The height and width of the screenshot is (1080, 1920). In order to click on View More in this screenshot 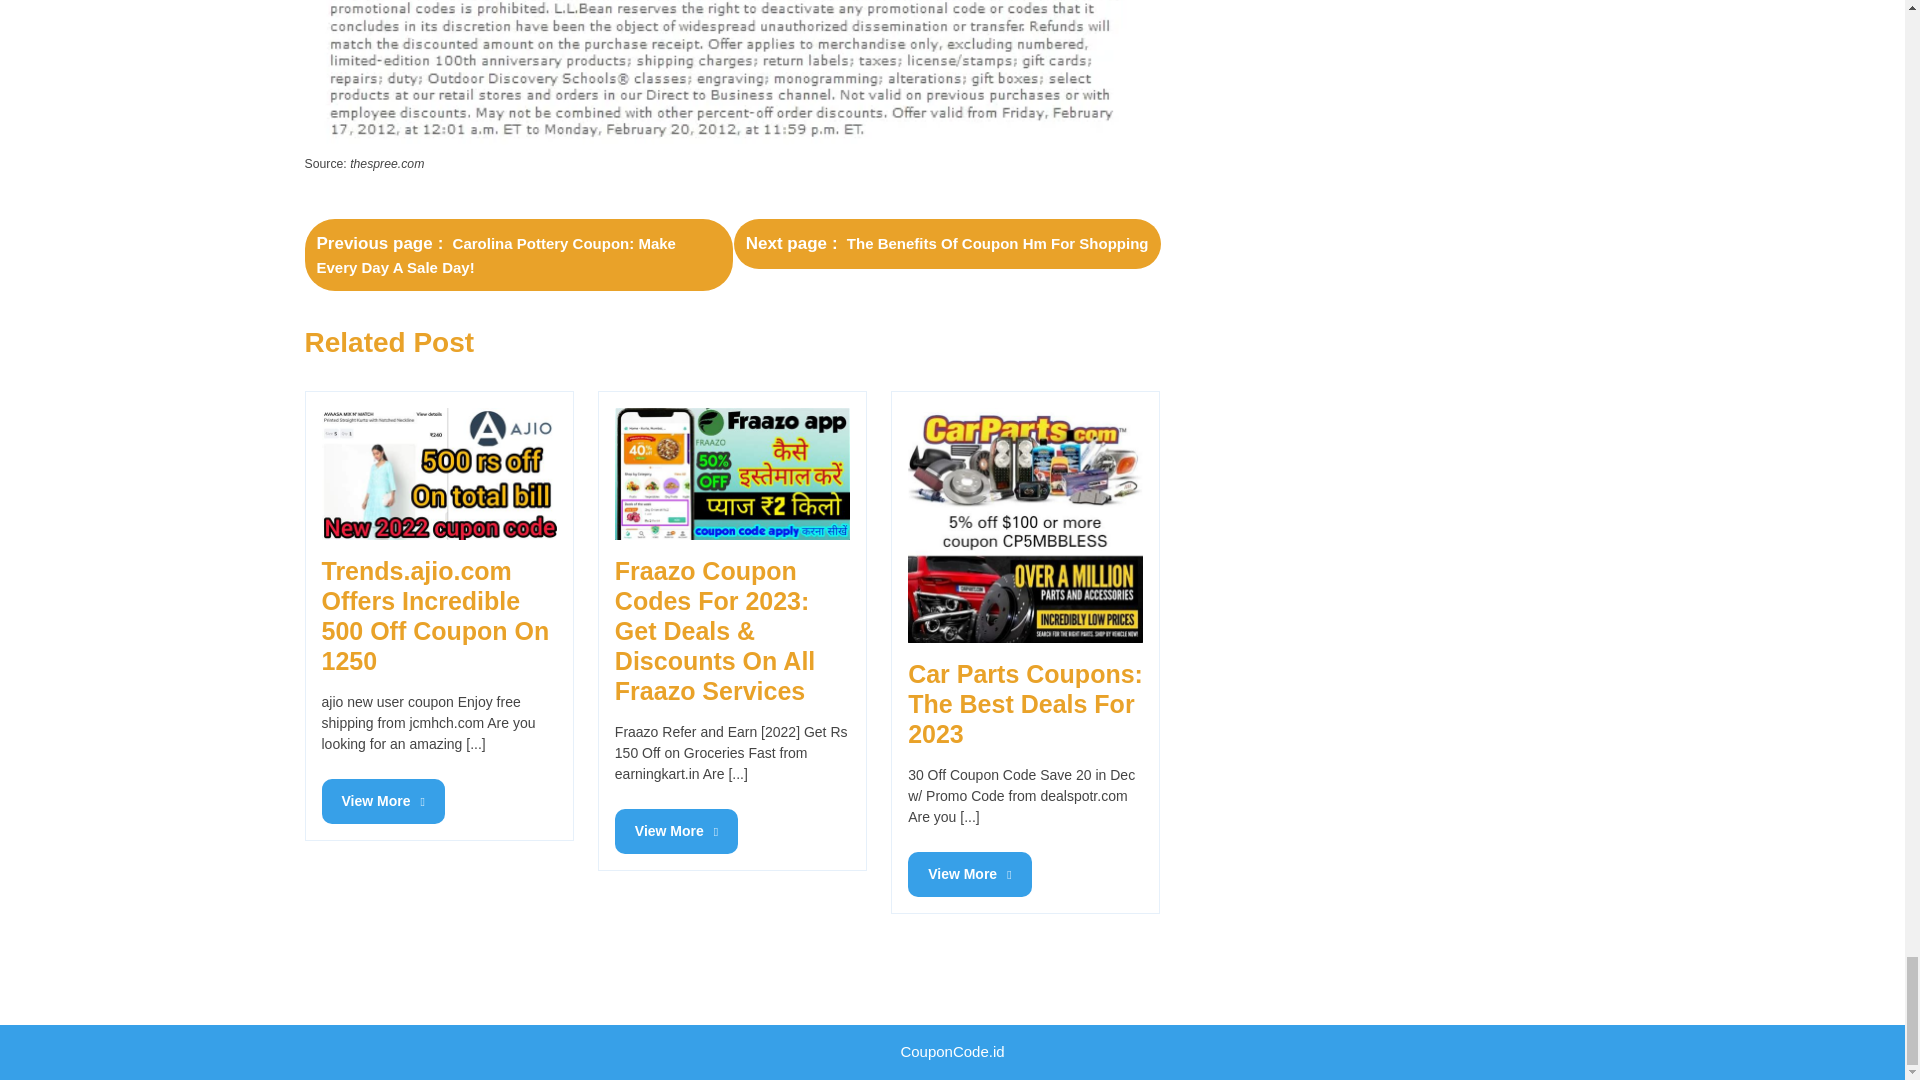, I will do `click(439, 474)`.